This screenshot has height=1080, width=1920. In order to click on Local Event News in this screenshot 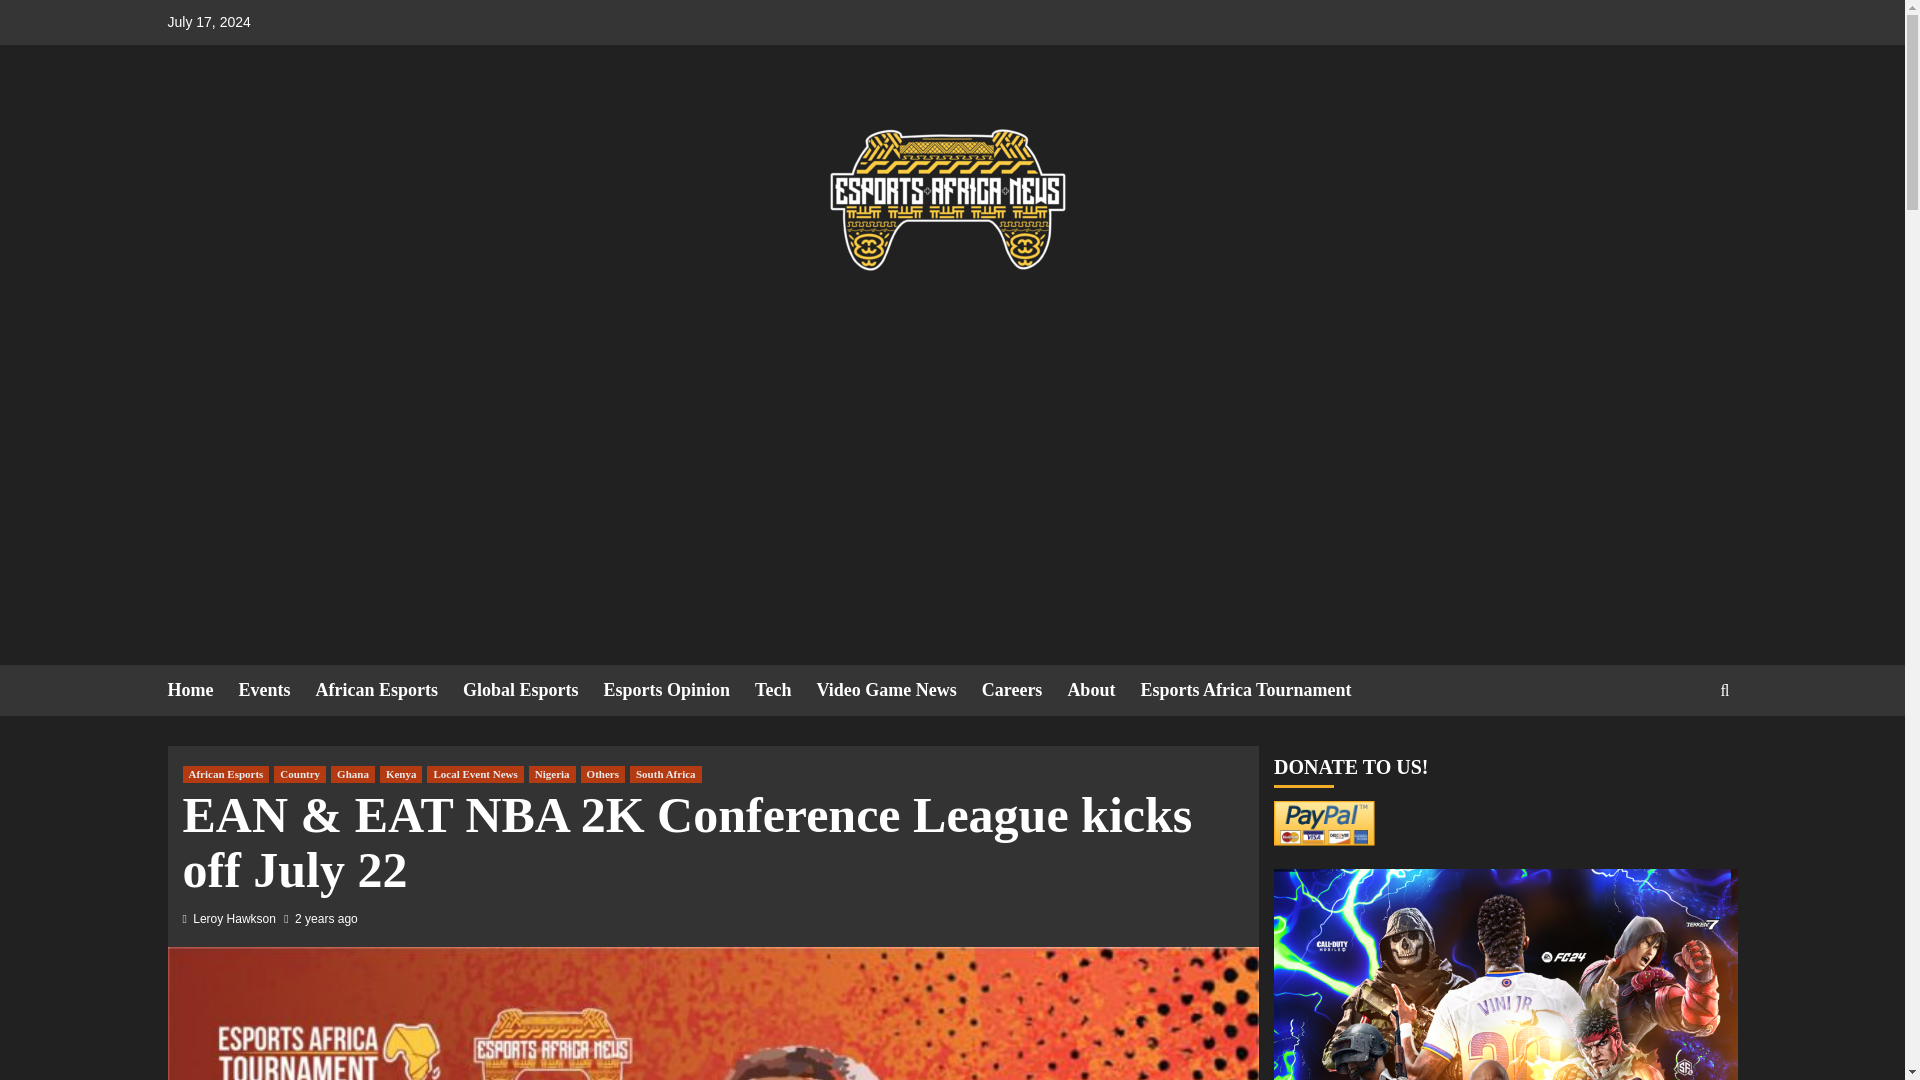, I will do `click(474, 774)`.